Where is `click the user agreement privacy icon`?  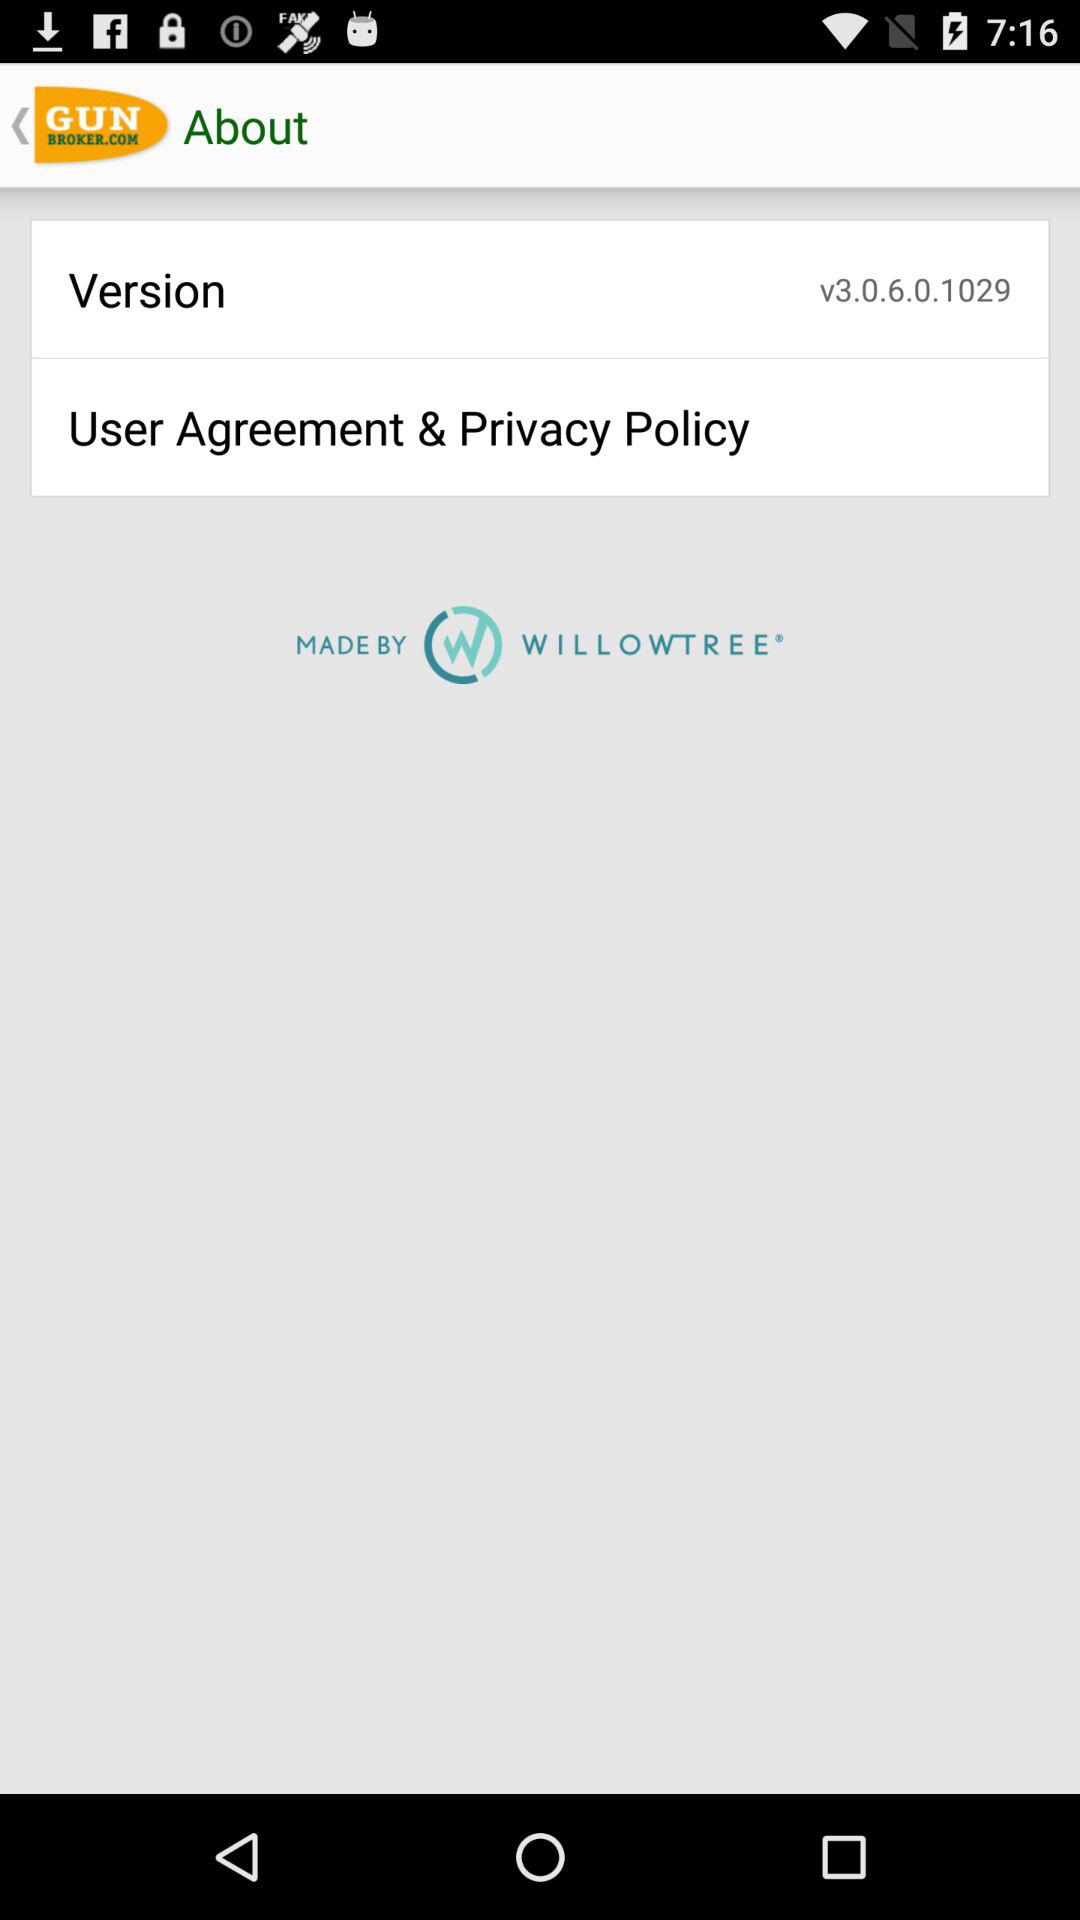
click the user agreement privacy icon is located at coordinates (540, 426).